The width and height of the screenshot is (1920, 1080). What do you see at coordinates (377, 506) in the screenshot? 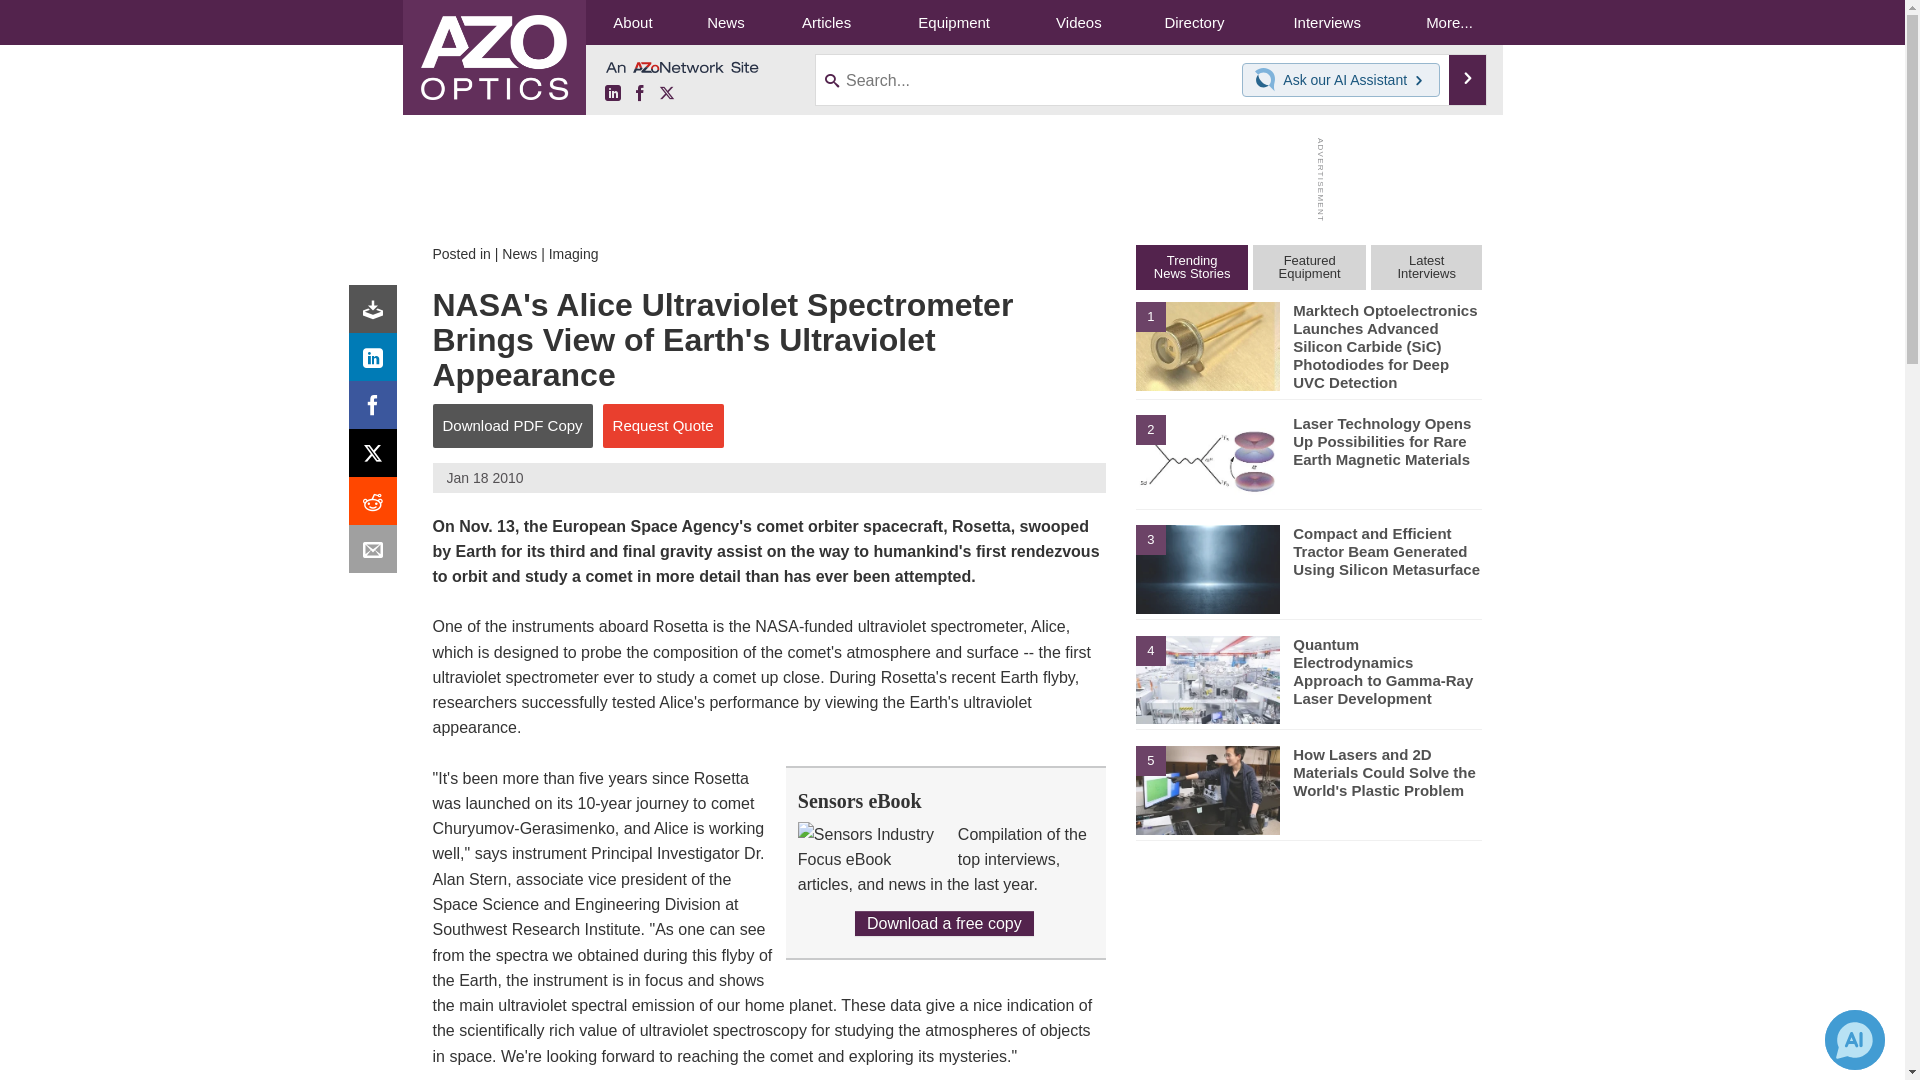
I see `Reddit` at bounding box center [377, 506].